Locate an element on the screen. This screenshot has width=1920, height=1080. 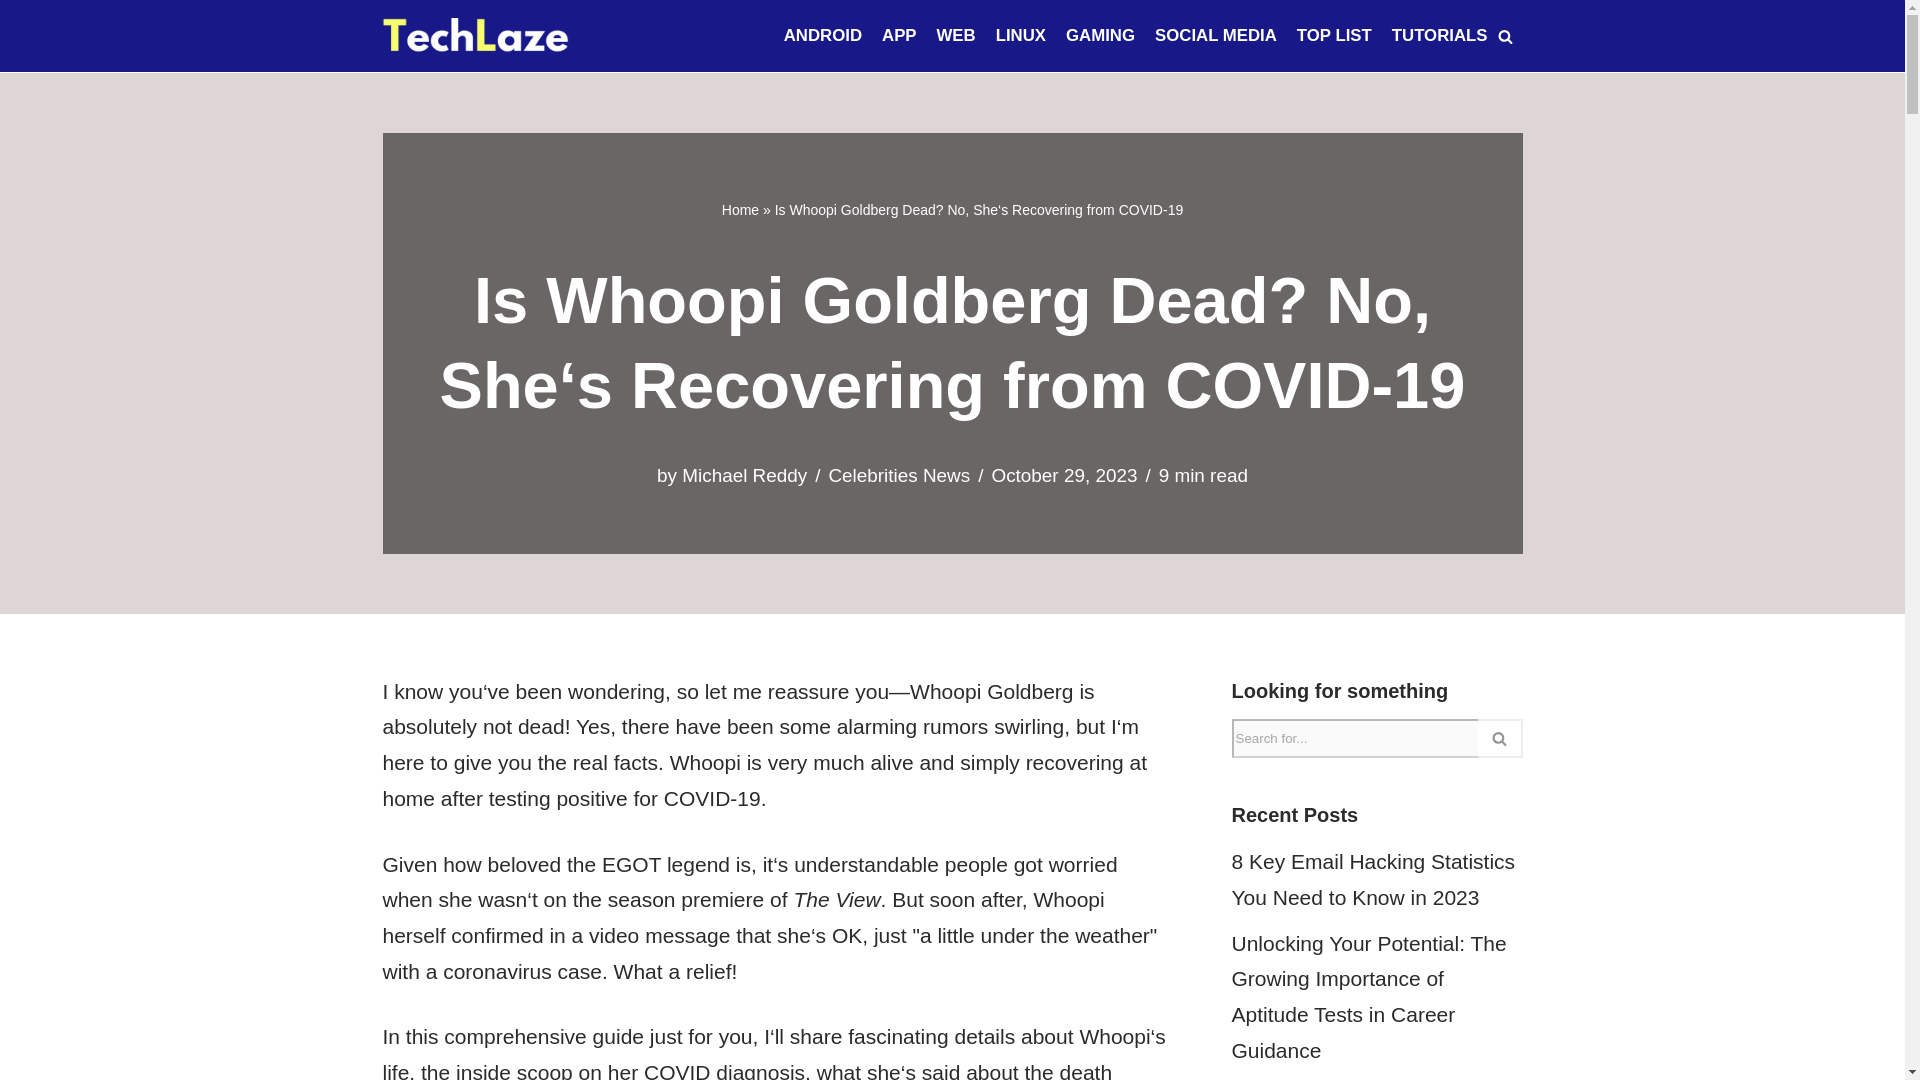
LINUX is located at coordinates (1021, 36).